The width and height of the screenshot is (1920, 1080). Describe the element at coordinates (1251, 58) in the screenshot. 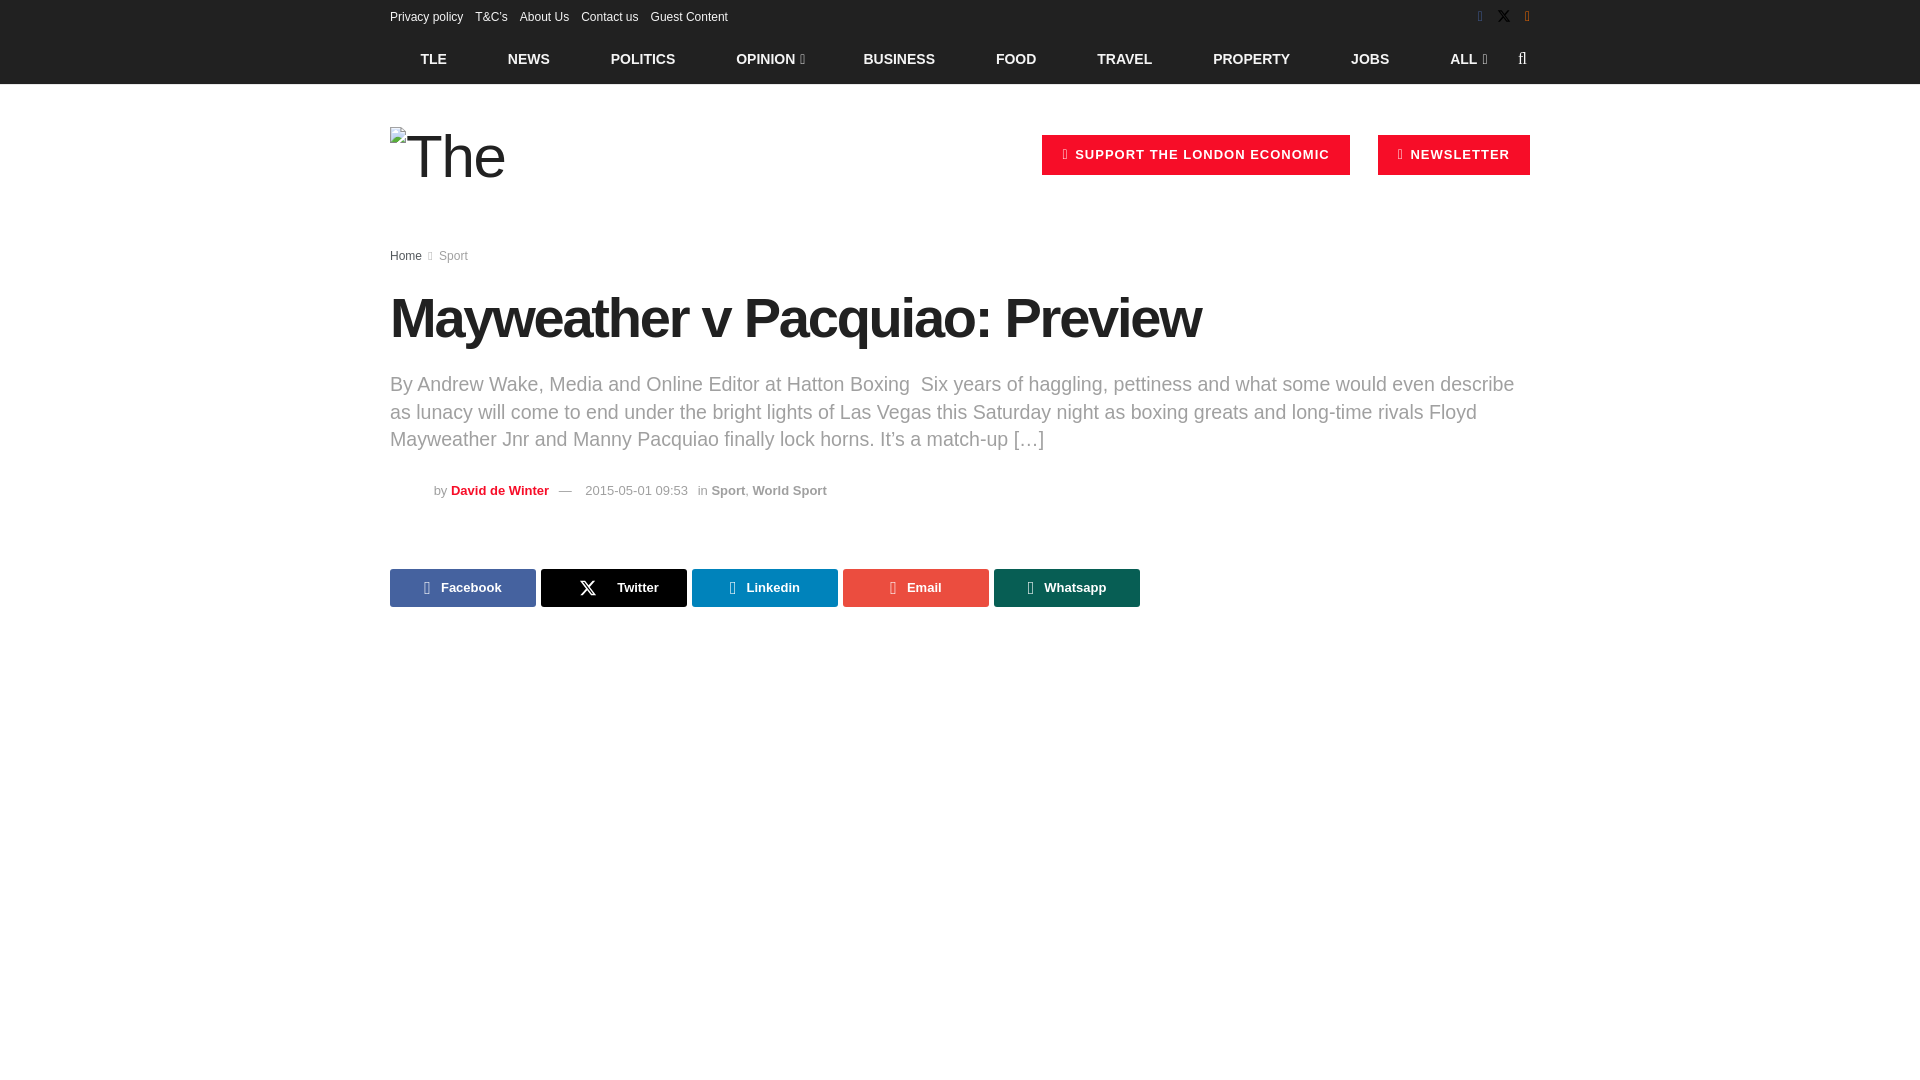

I see `PROPERTY` at that location.